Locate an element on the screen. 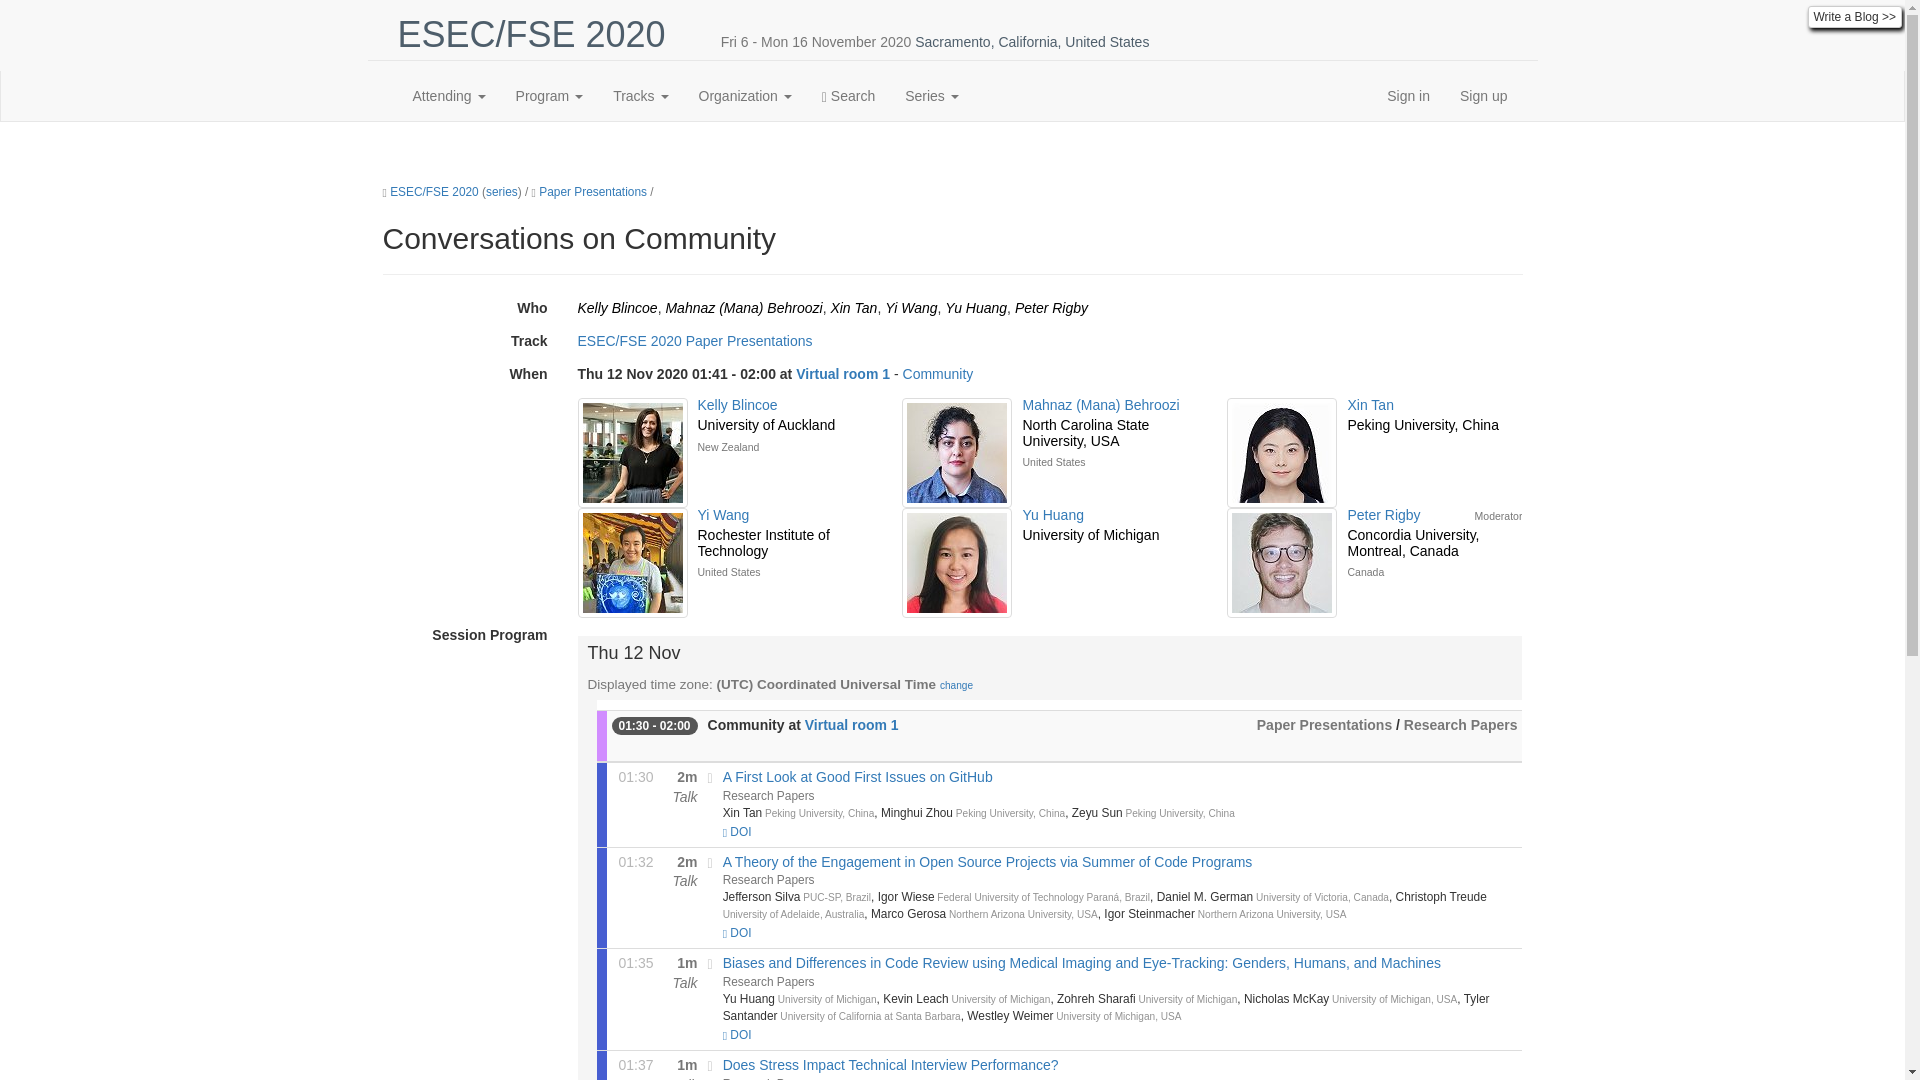 This screenshot has width=1920, height=1080. Tracks is located at coordinates (640, 96).